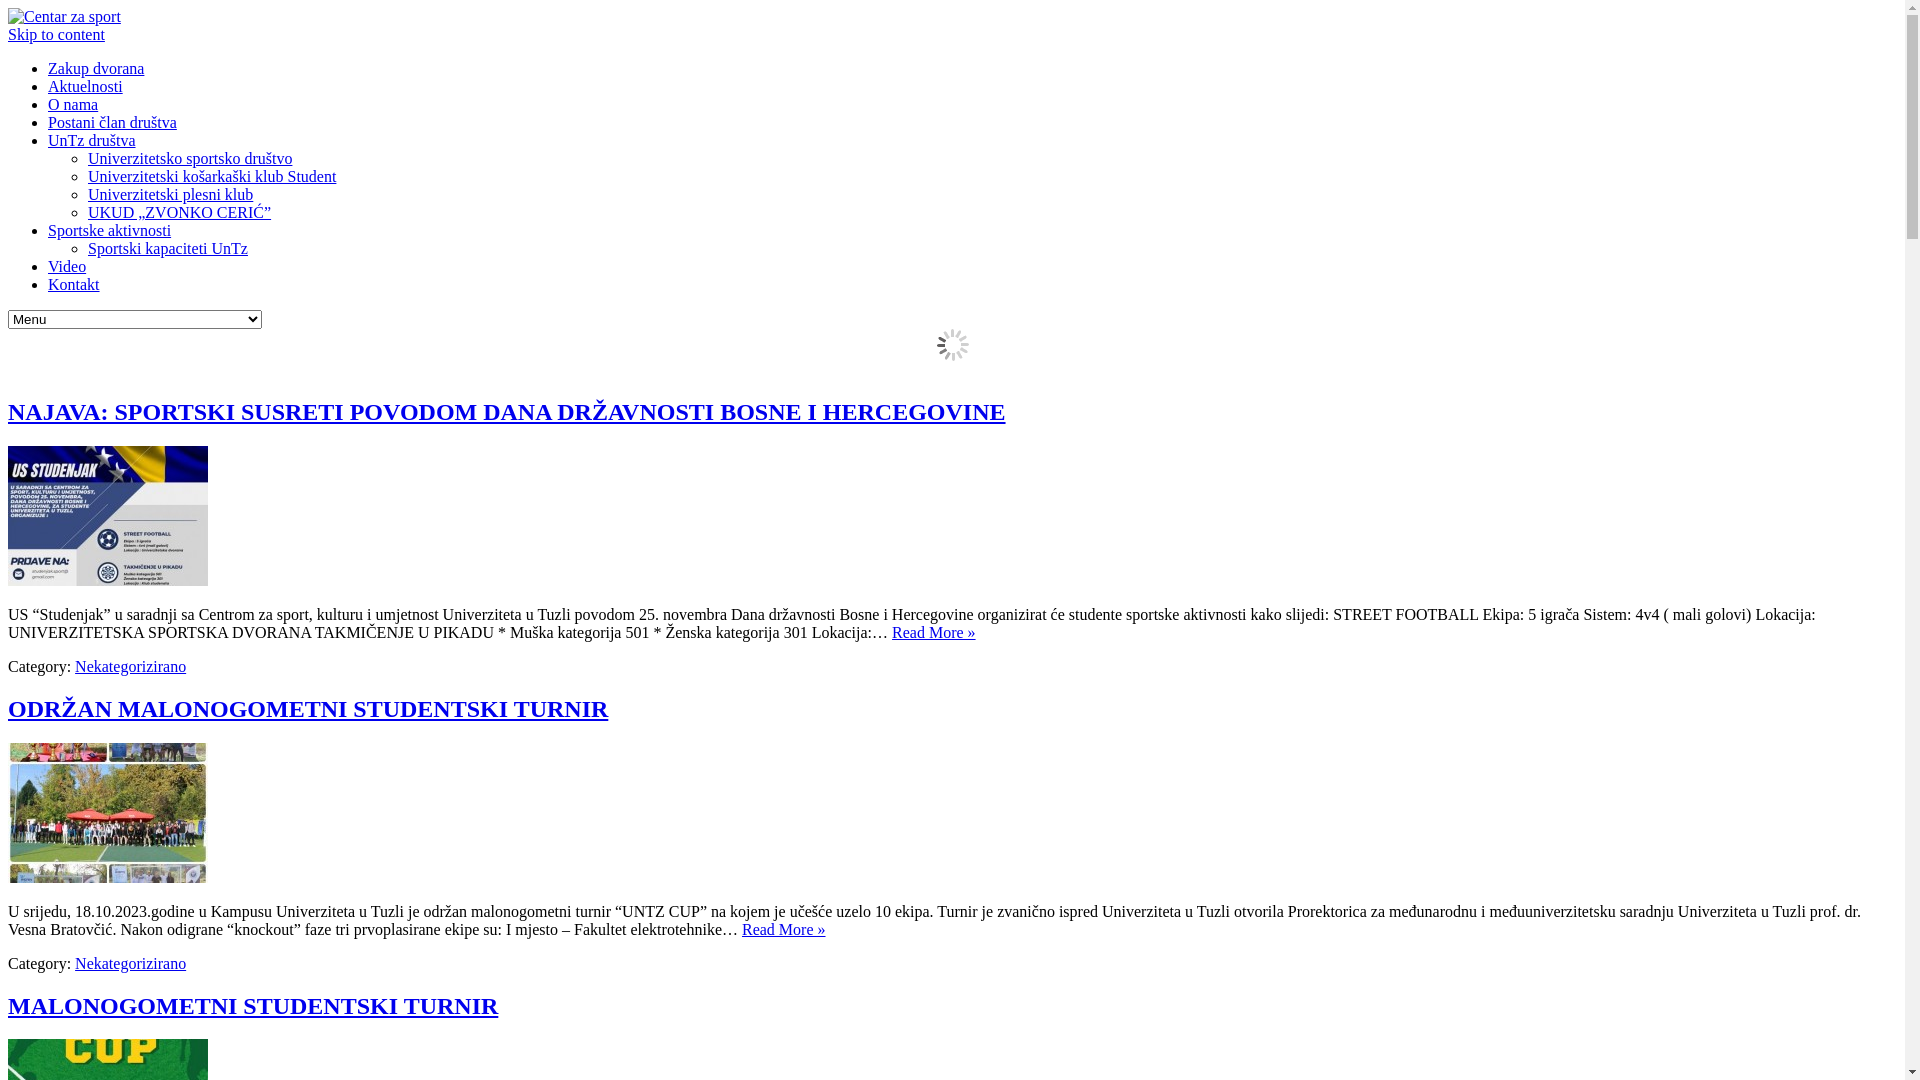 The image size is (1920, 1080). Describe the element at coordinates (85, 86) in the screenshot. I see `Aktuelnosti` at that location.